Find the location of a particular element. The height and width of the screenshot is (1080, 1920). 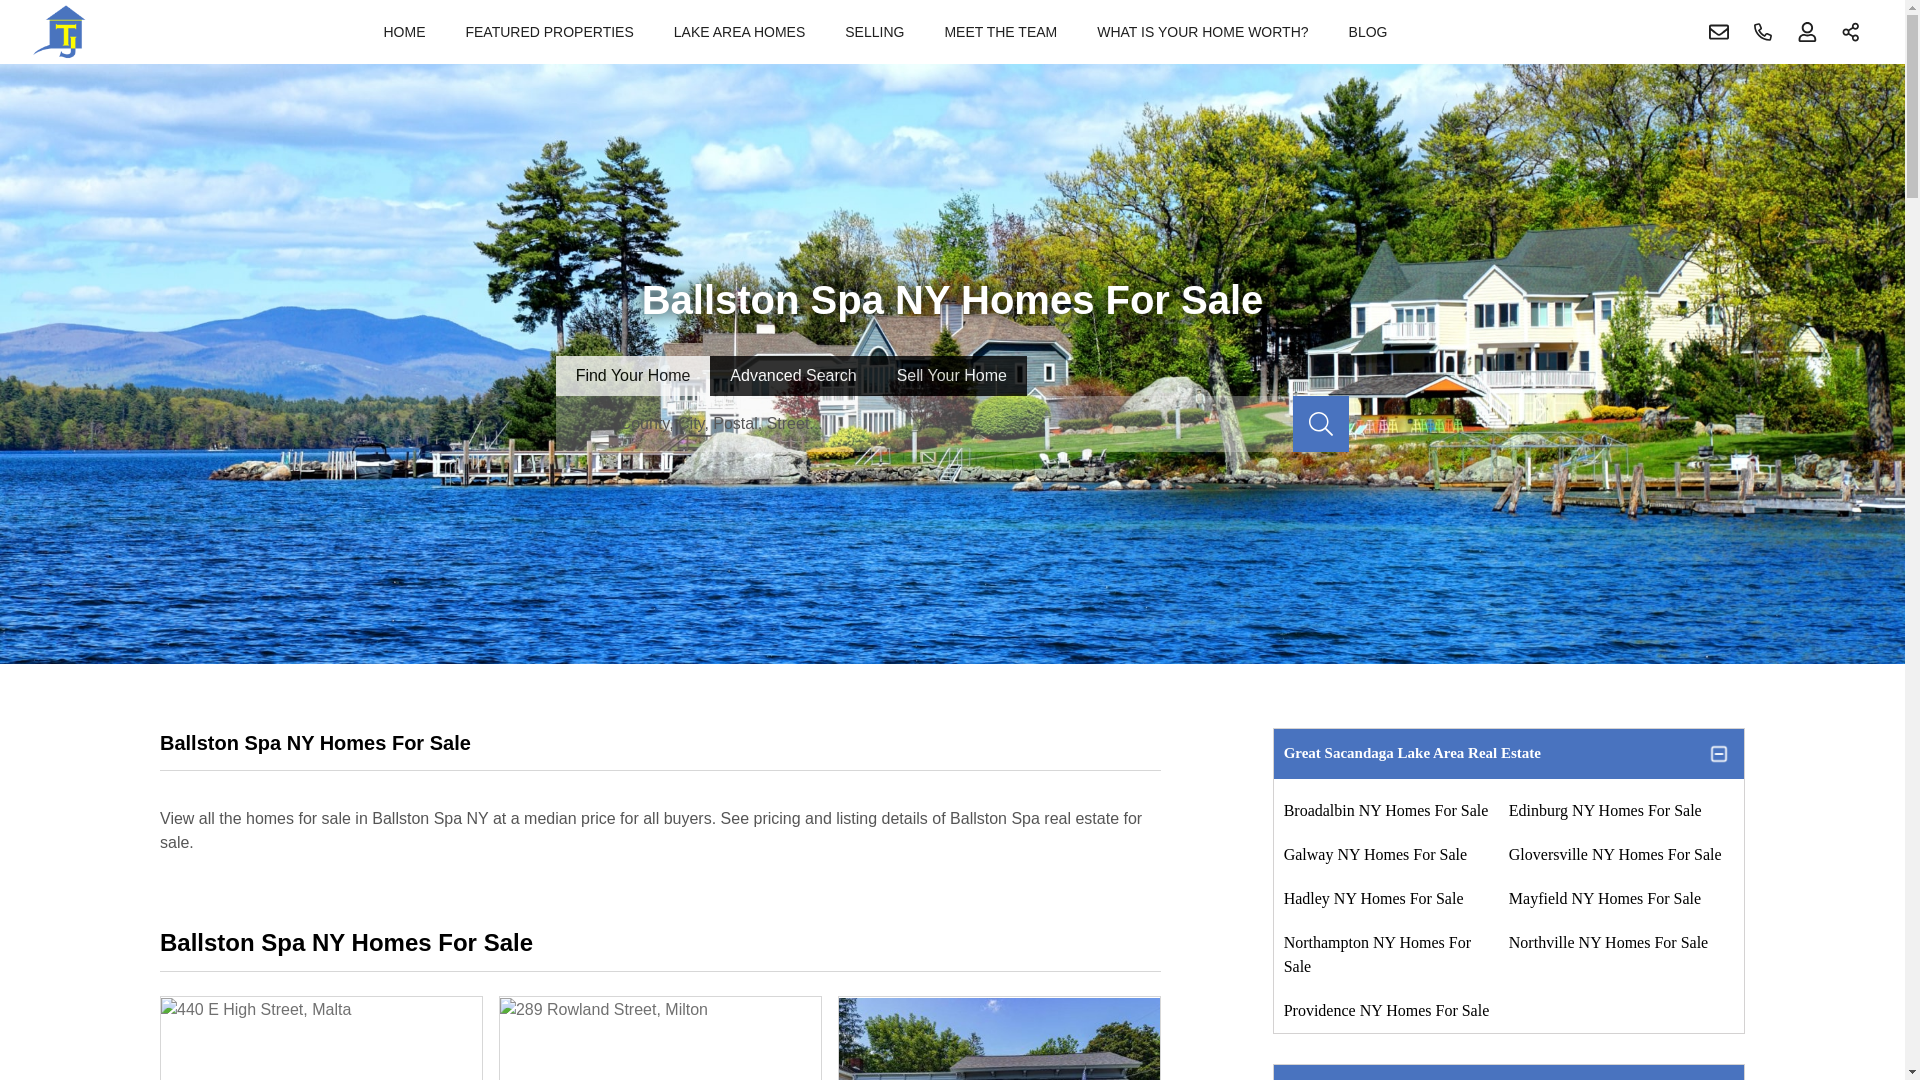

Phone number is located at coordinates (1763, 32).